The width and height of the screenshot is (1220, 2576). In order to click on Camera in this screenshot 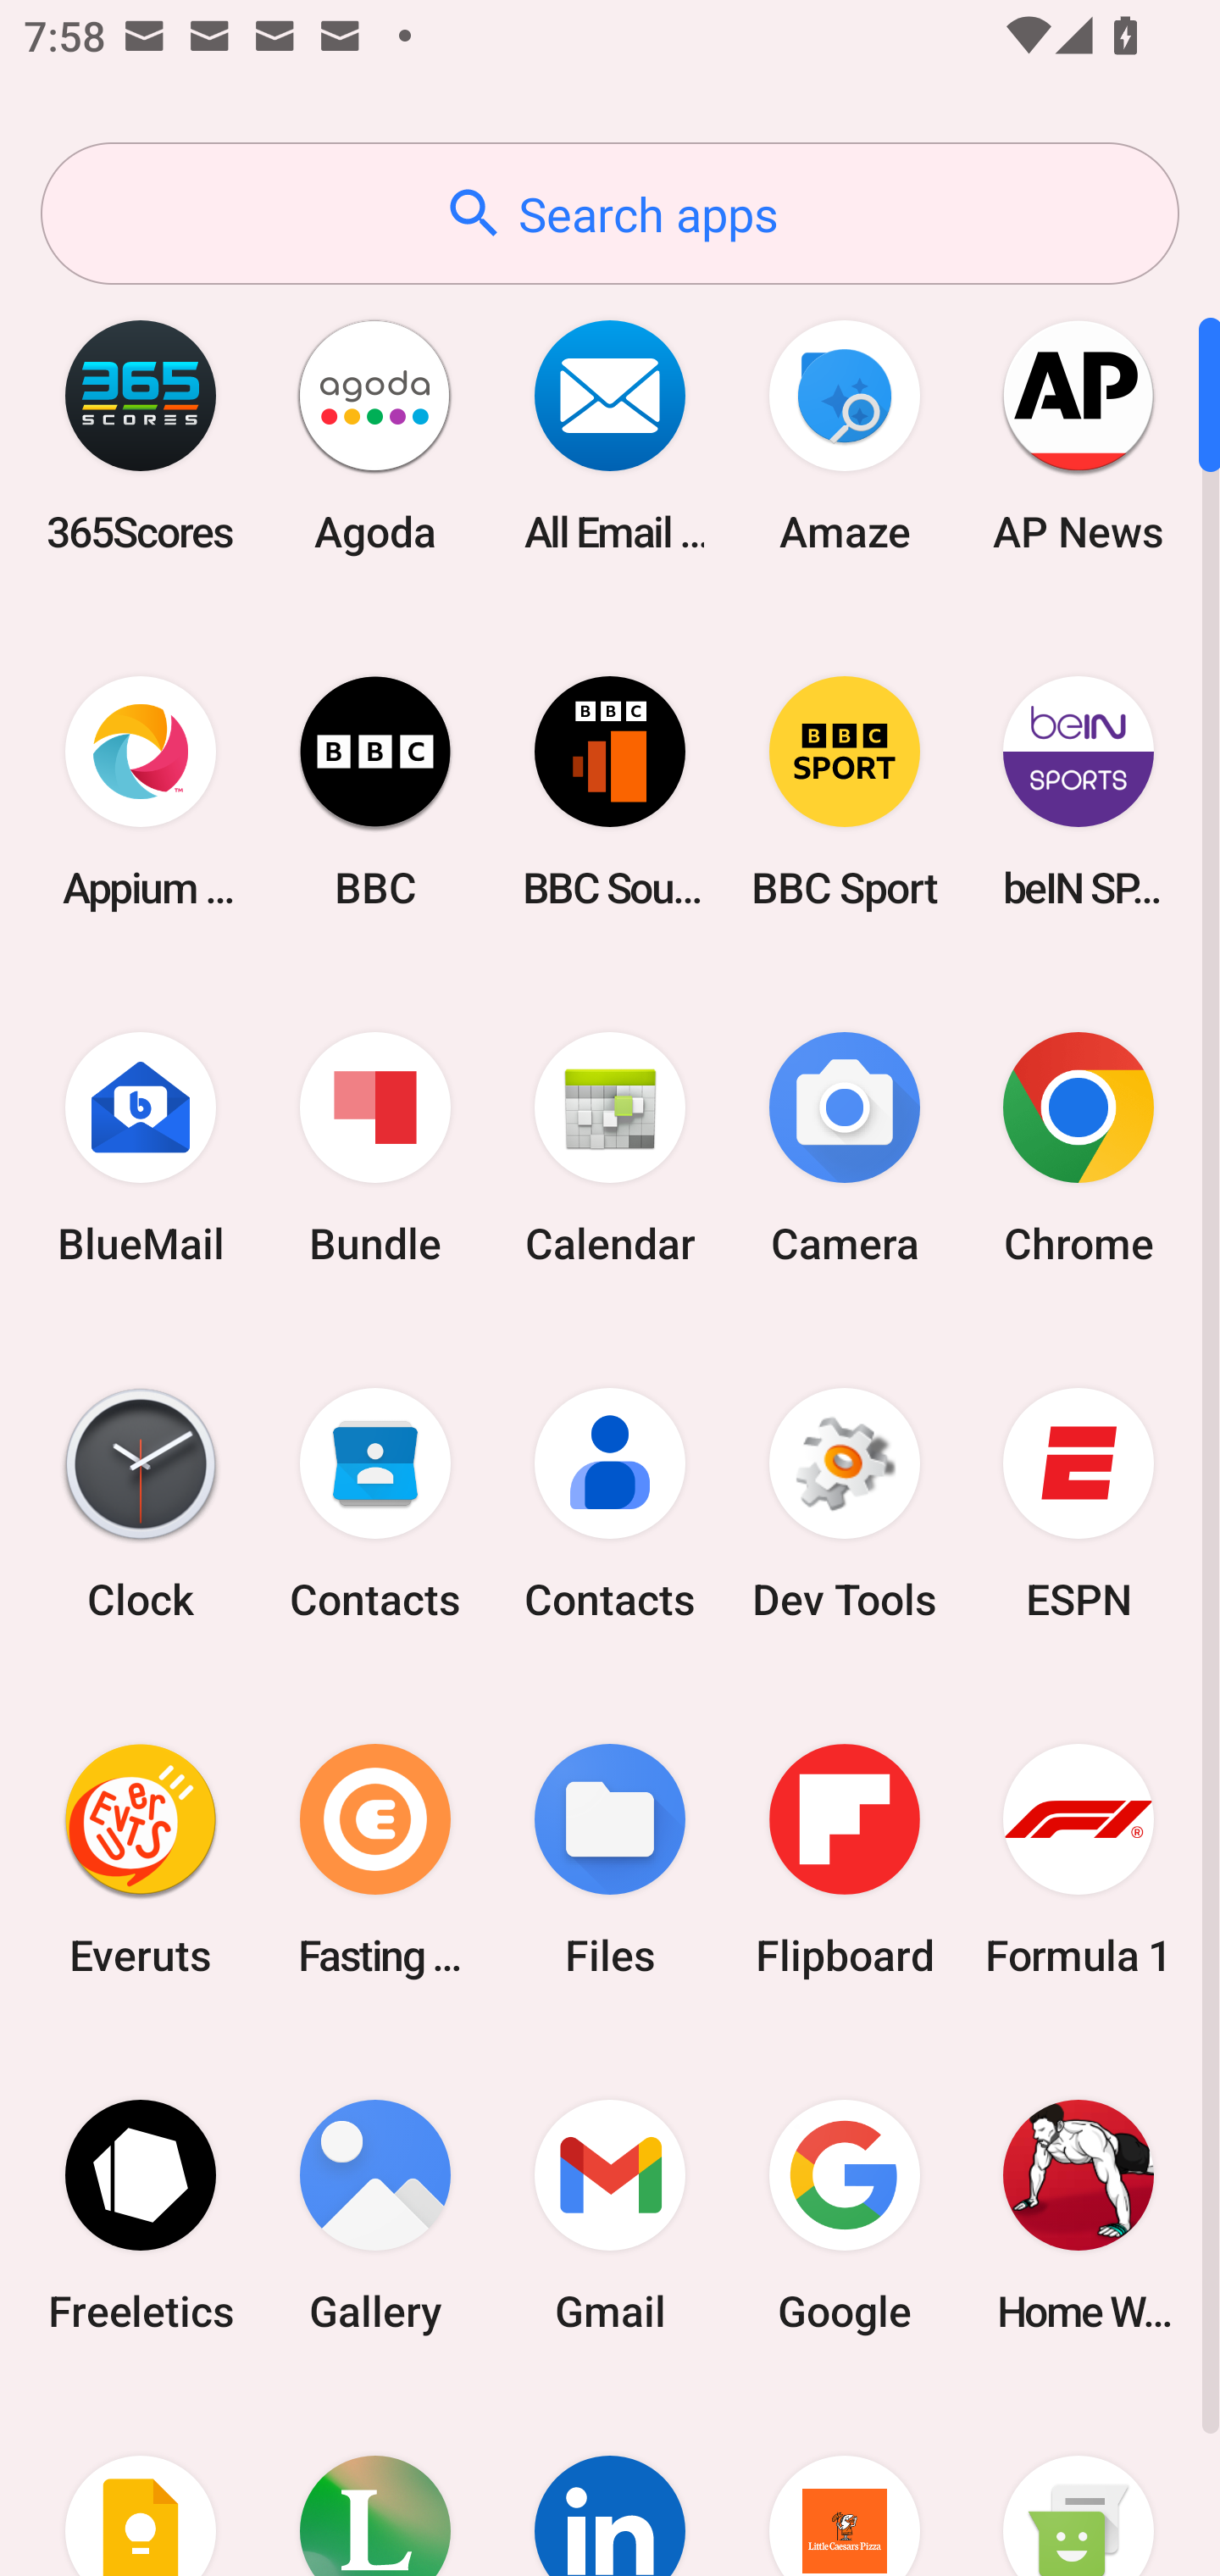, I will do `click(844, 1149)`.